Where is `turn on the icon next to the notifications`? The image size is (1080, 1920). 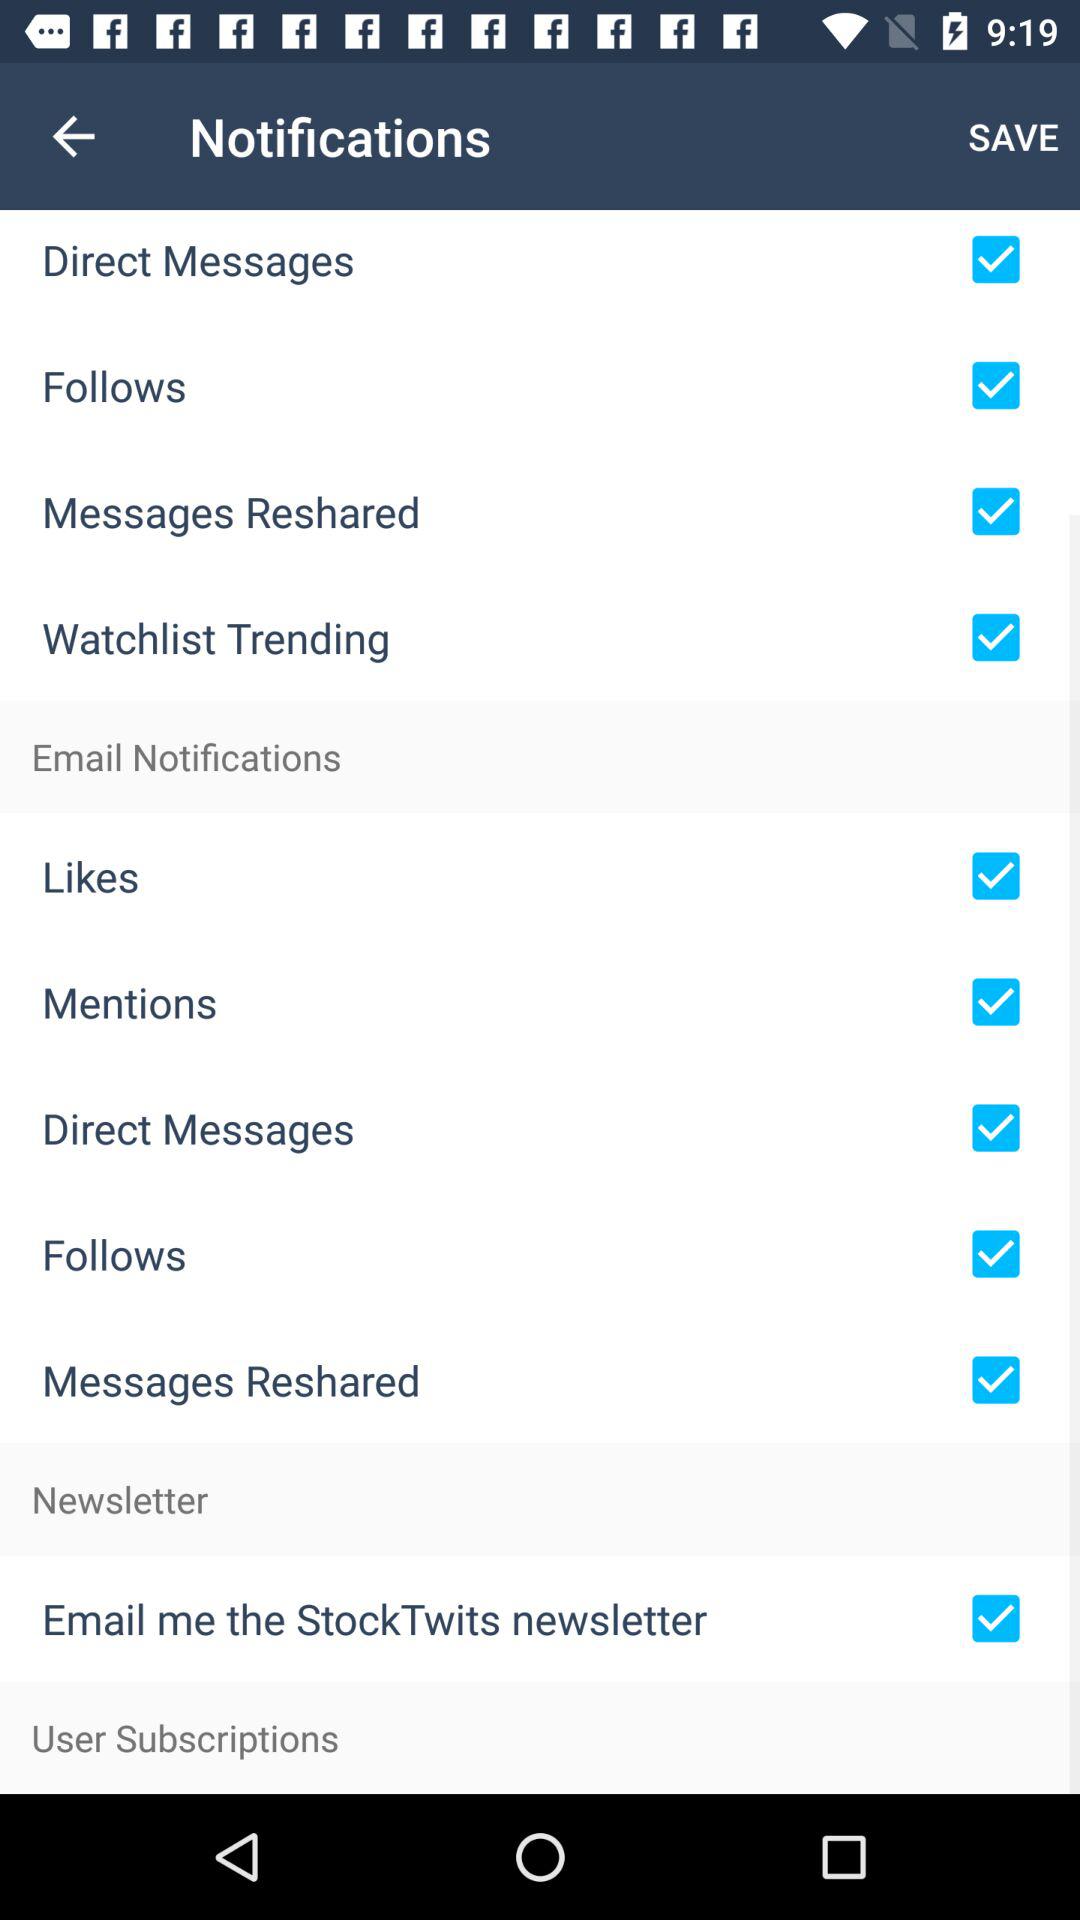 turn on the icon next to the notifications is located at coordinates (1014, 136).